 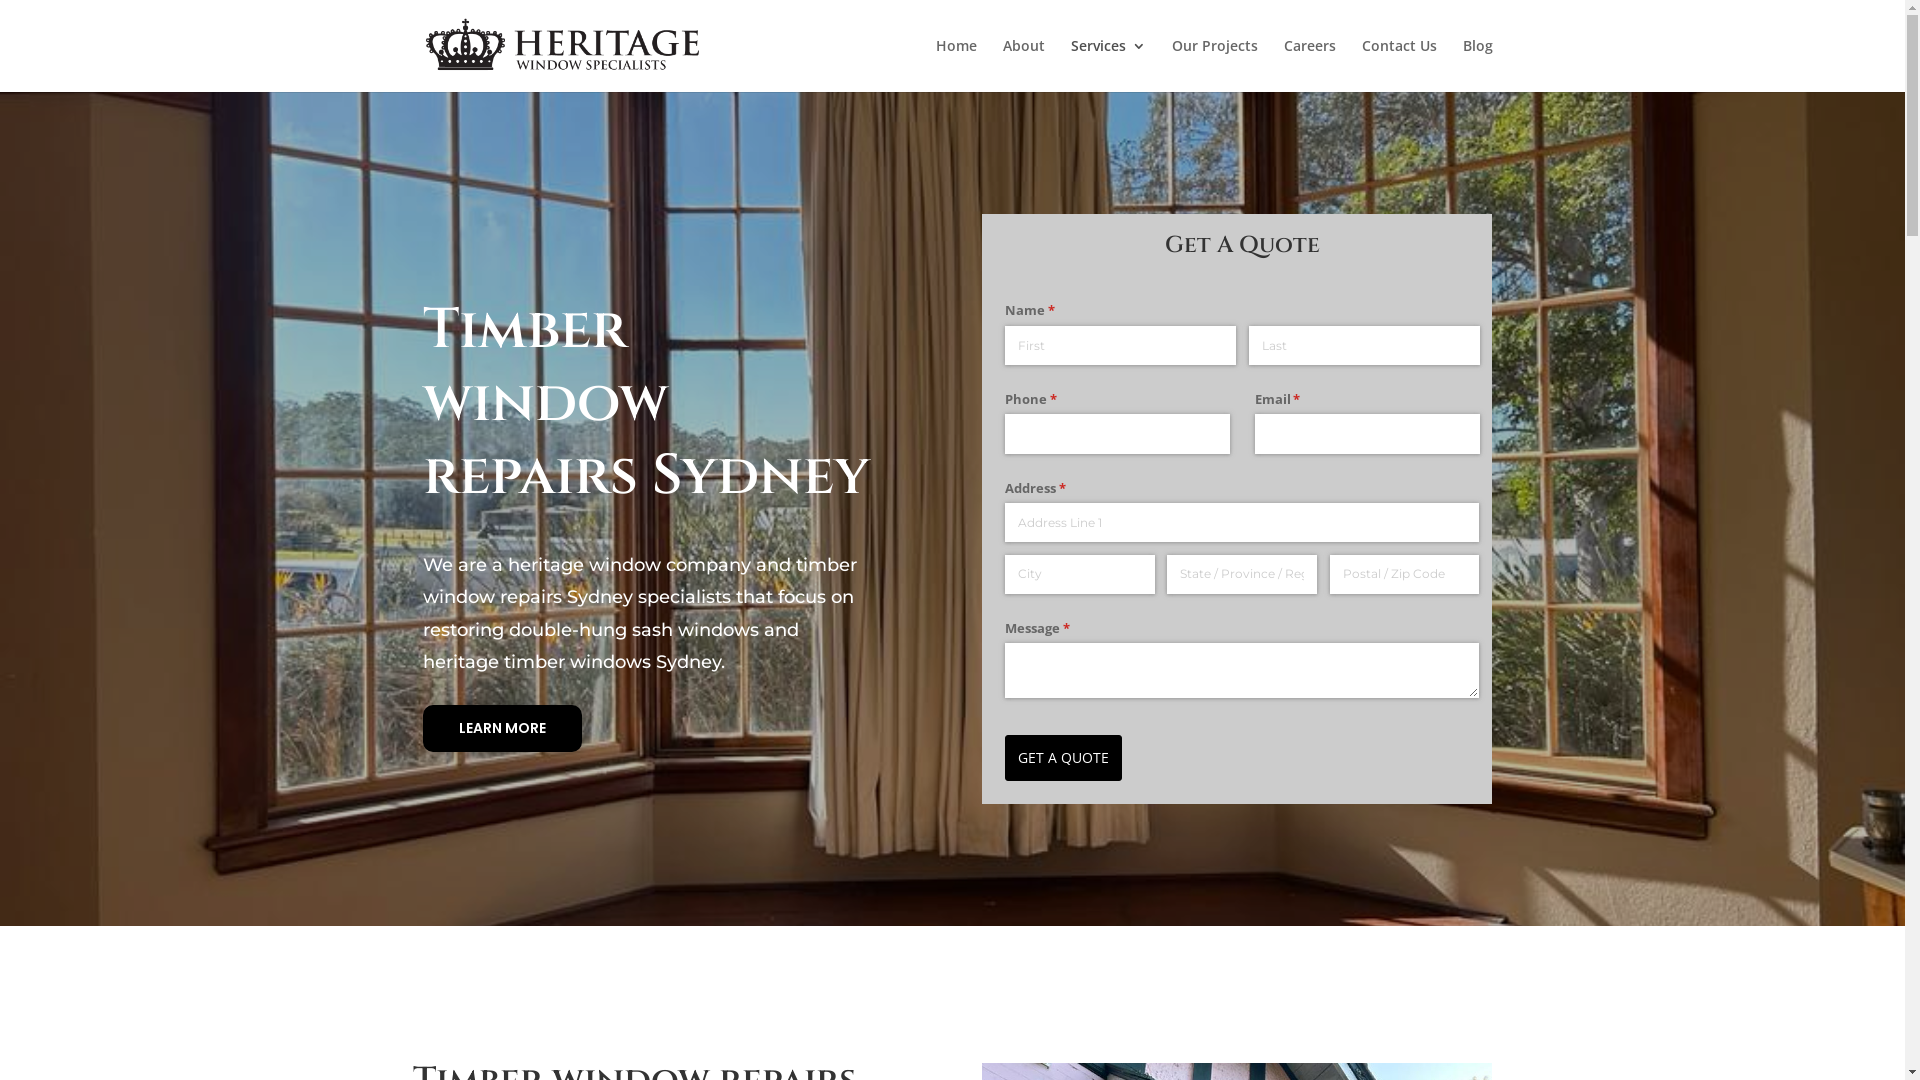 I want to click on Contact Us, so click(x=1400, y=65).